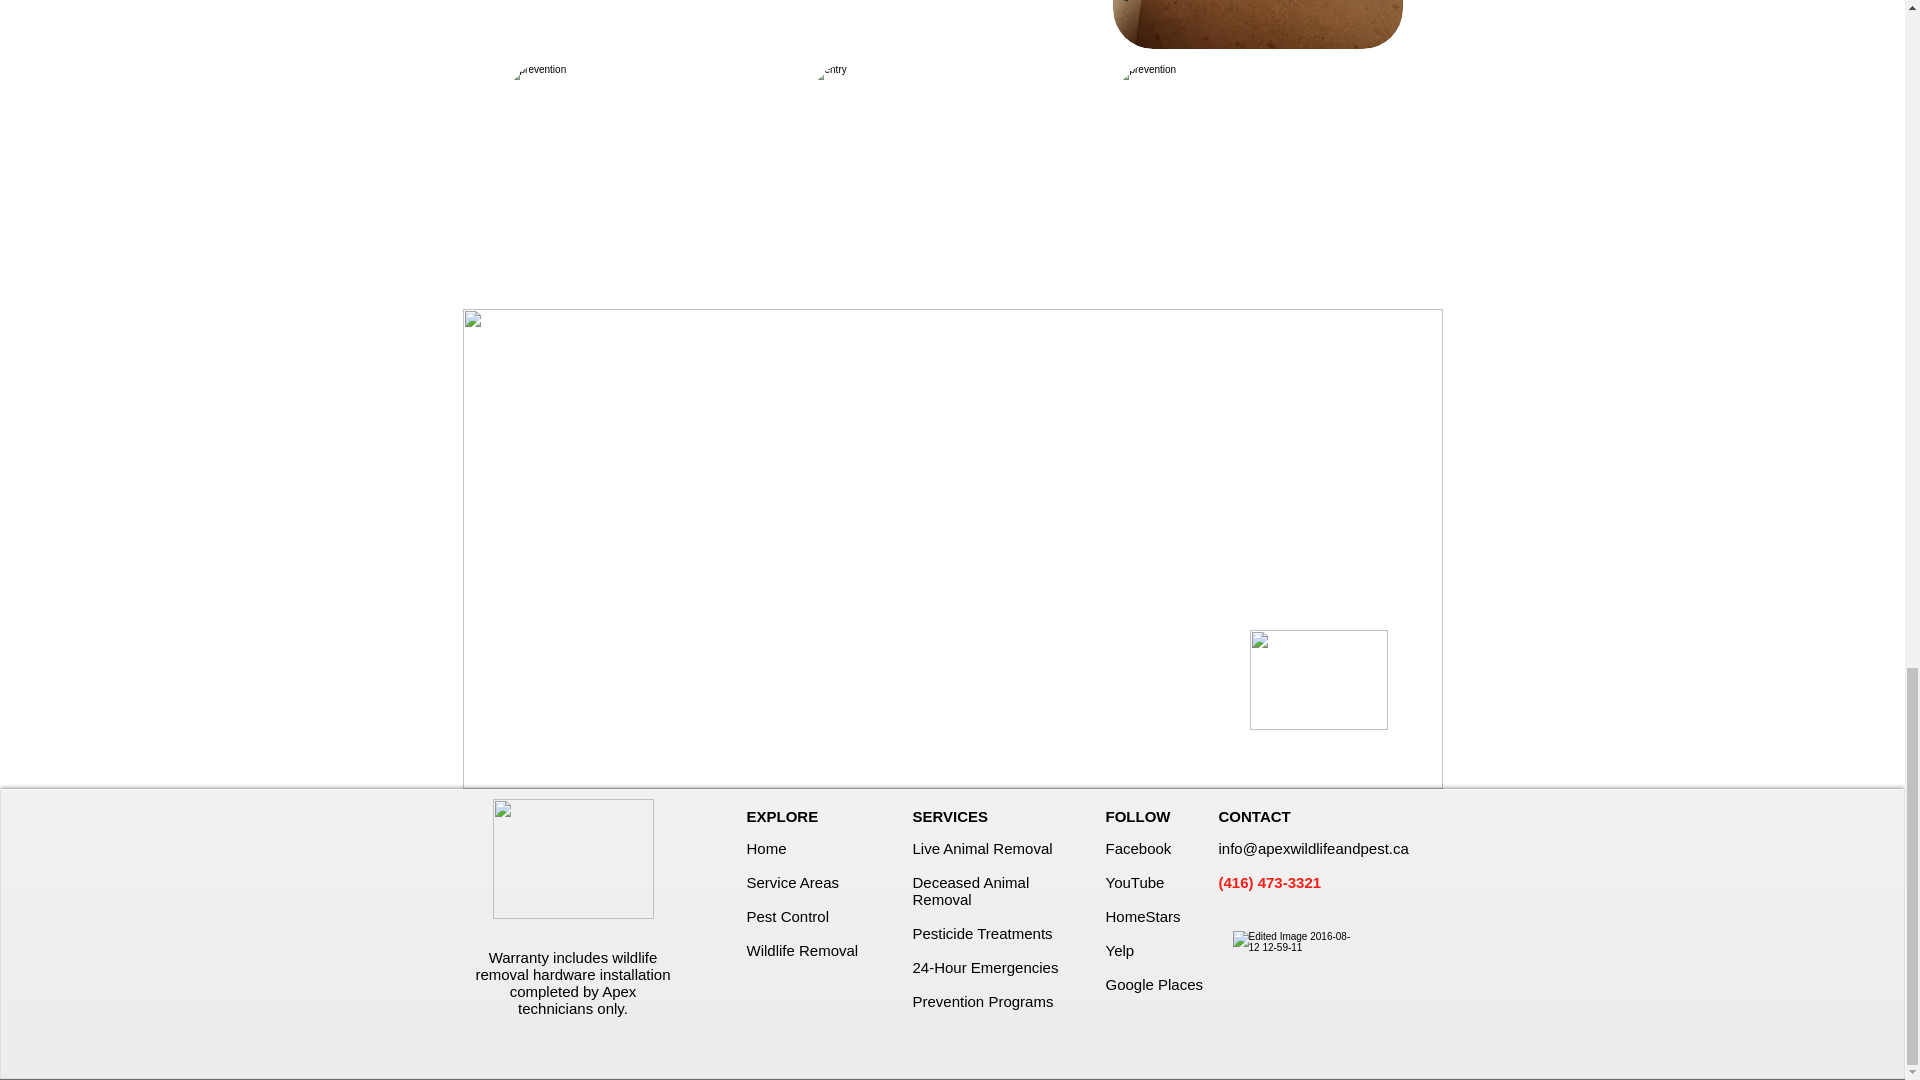  What do you see at coordinates (982, 848) in the screenshot?
I see `Live Animal Removal` at bounding box center [982, 848].